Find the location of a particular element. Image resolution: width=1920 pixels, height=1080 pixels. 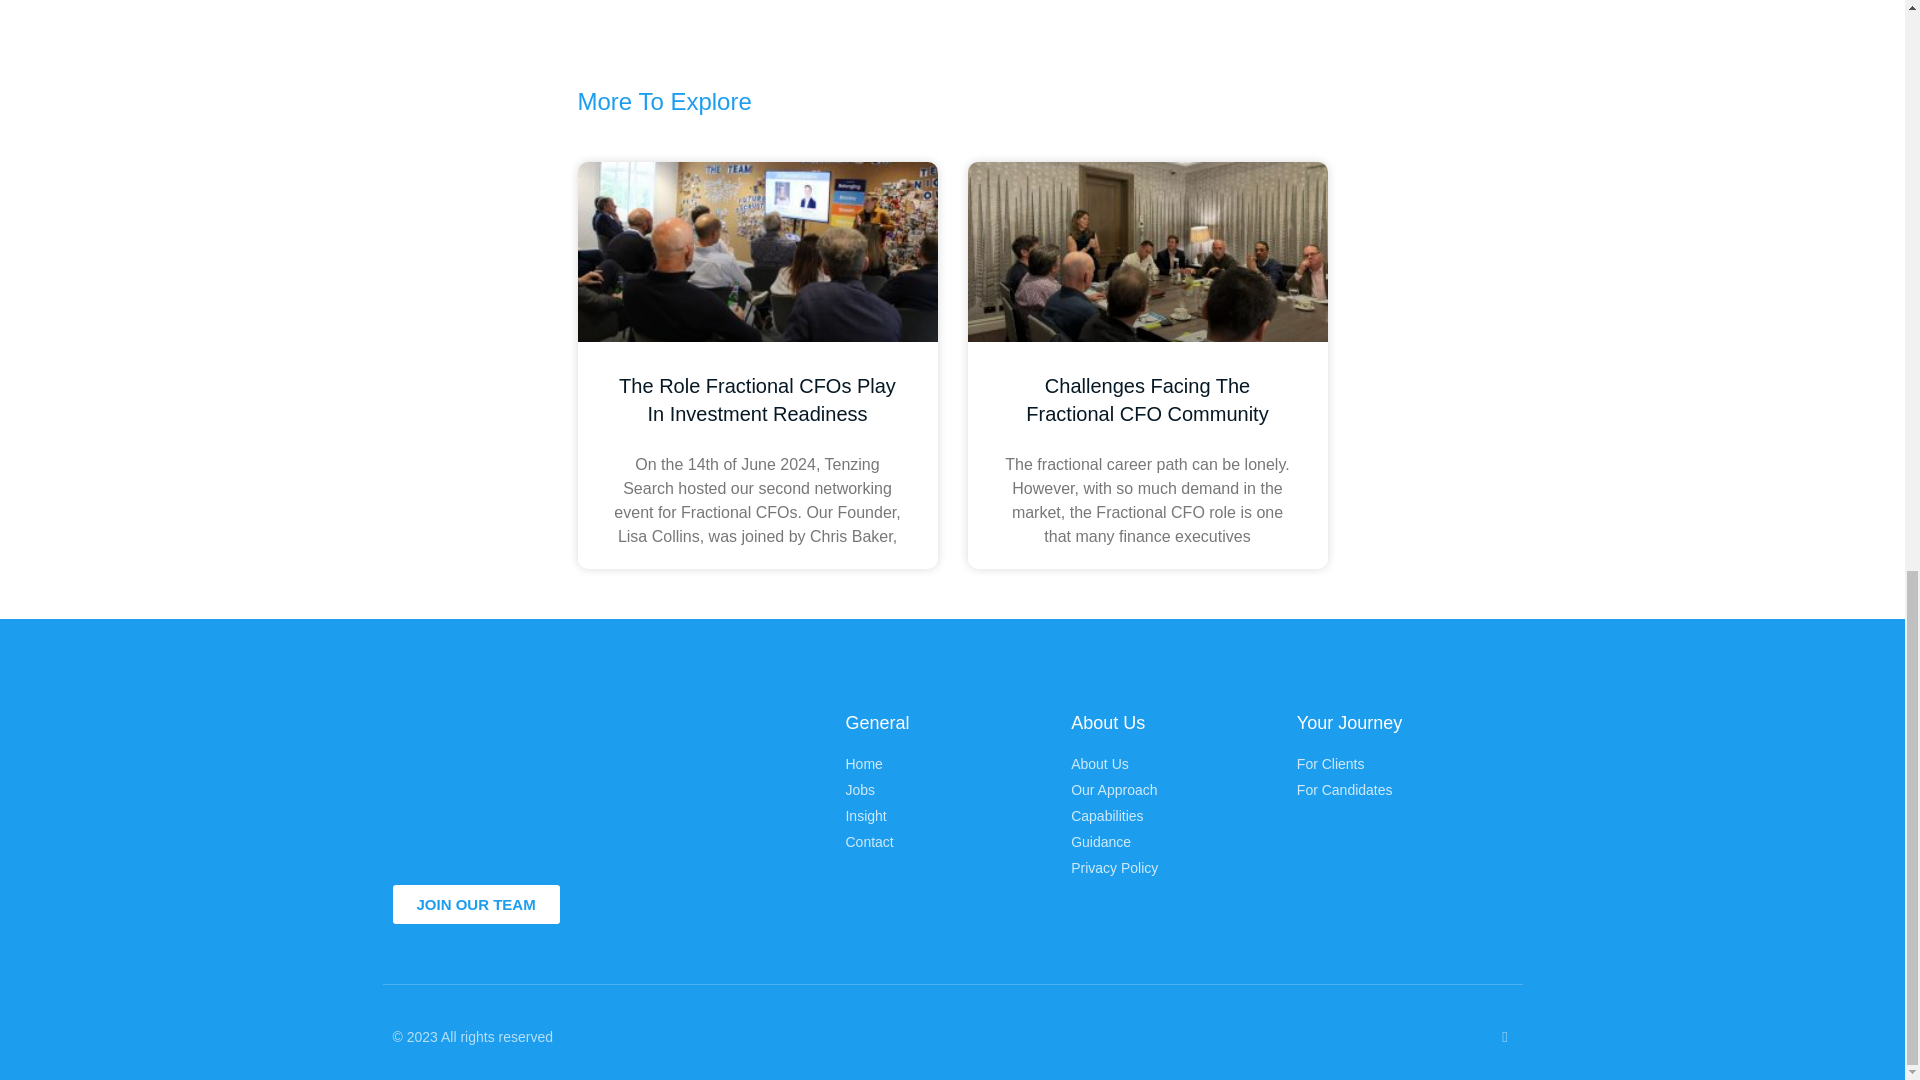

JOIN OUR TEAM is located at coordinates (474, 904).